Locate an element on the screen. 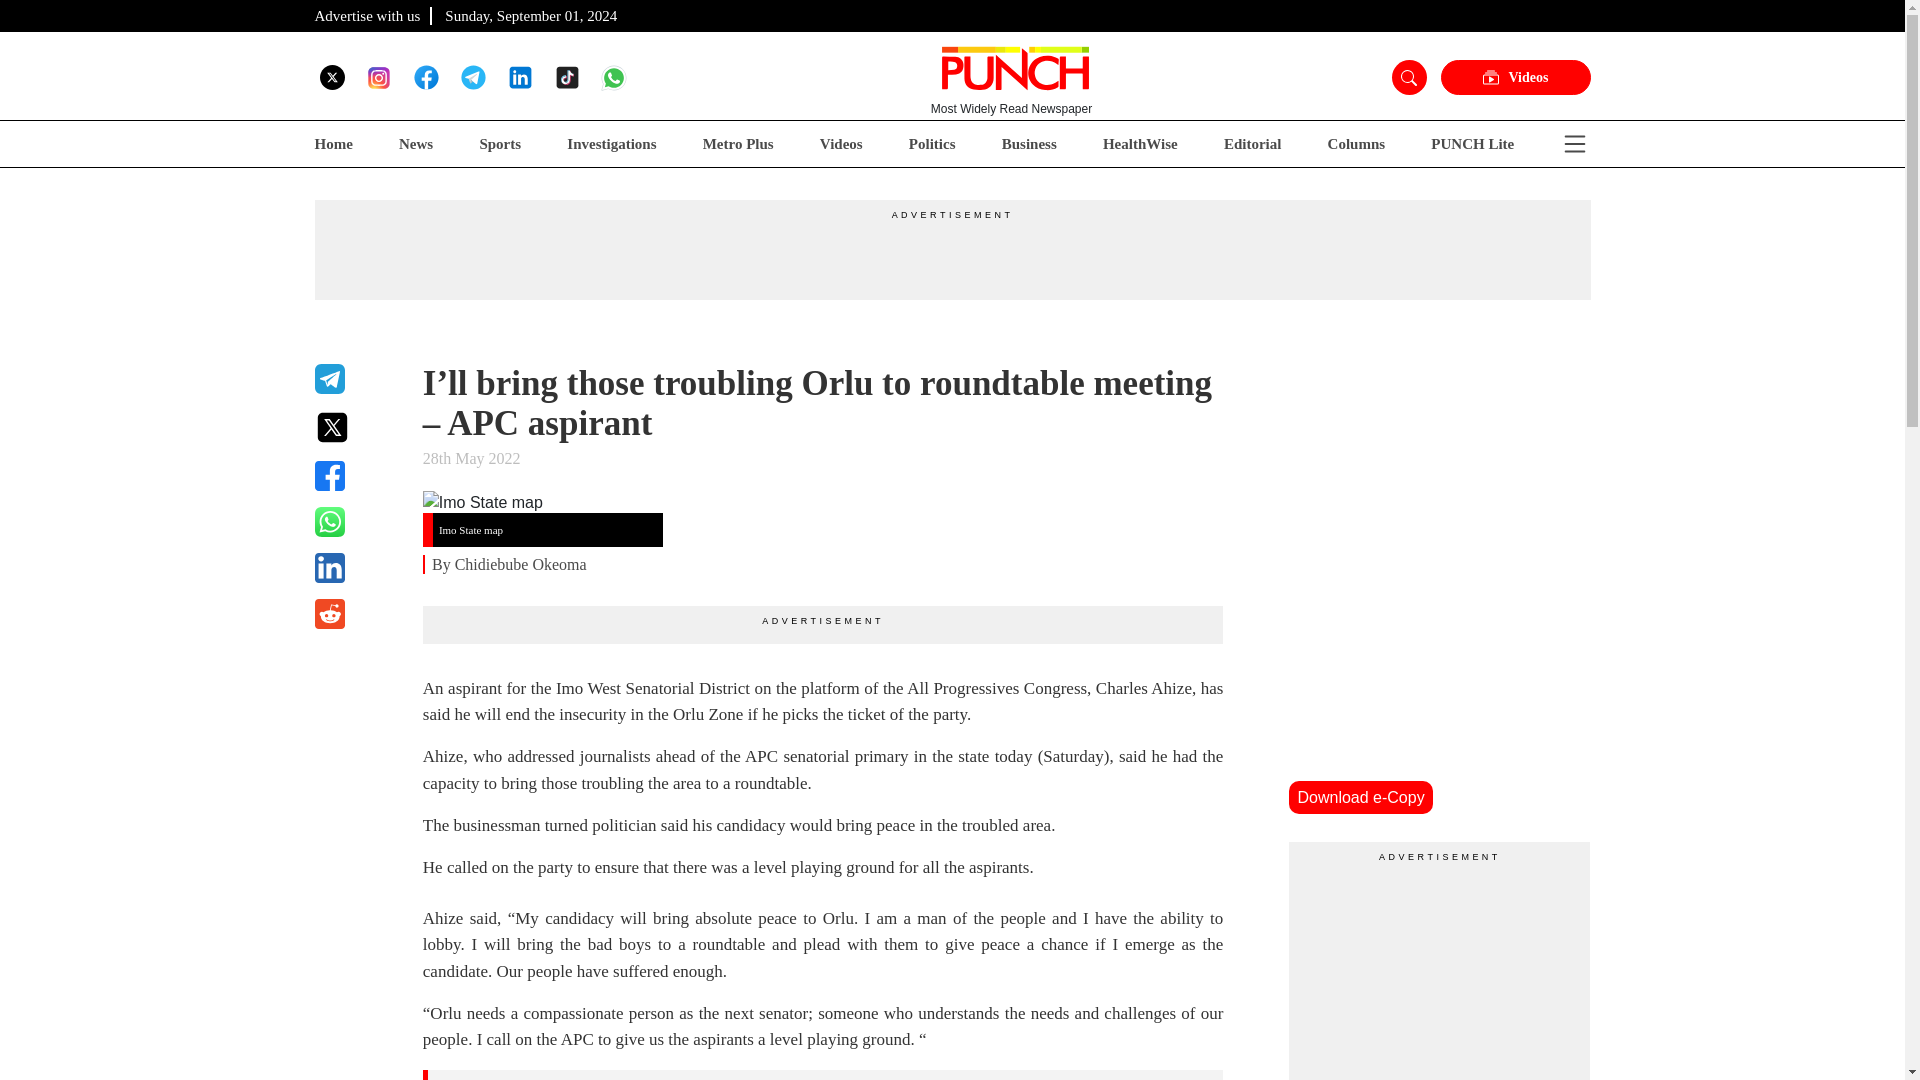 The image size is (1920, 1080). HealthWise is located at coordinates (1140, 144).